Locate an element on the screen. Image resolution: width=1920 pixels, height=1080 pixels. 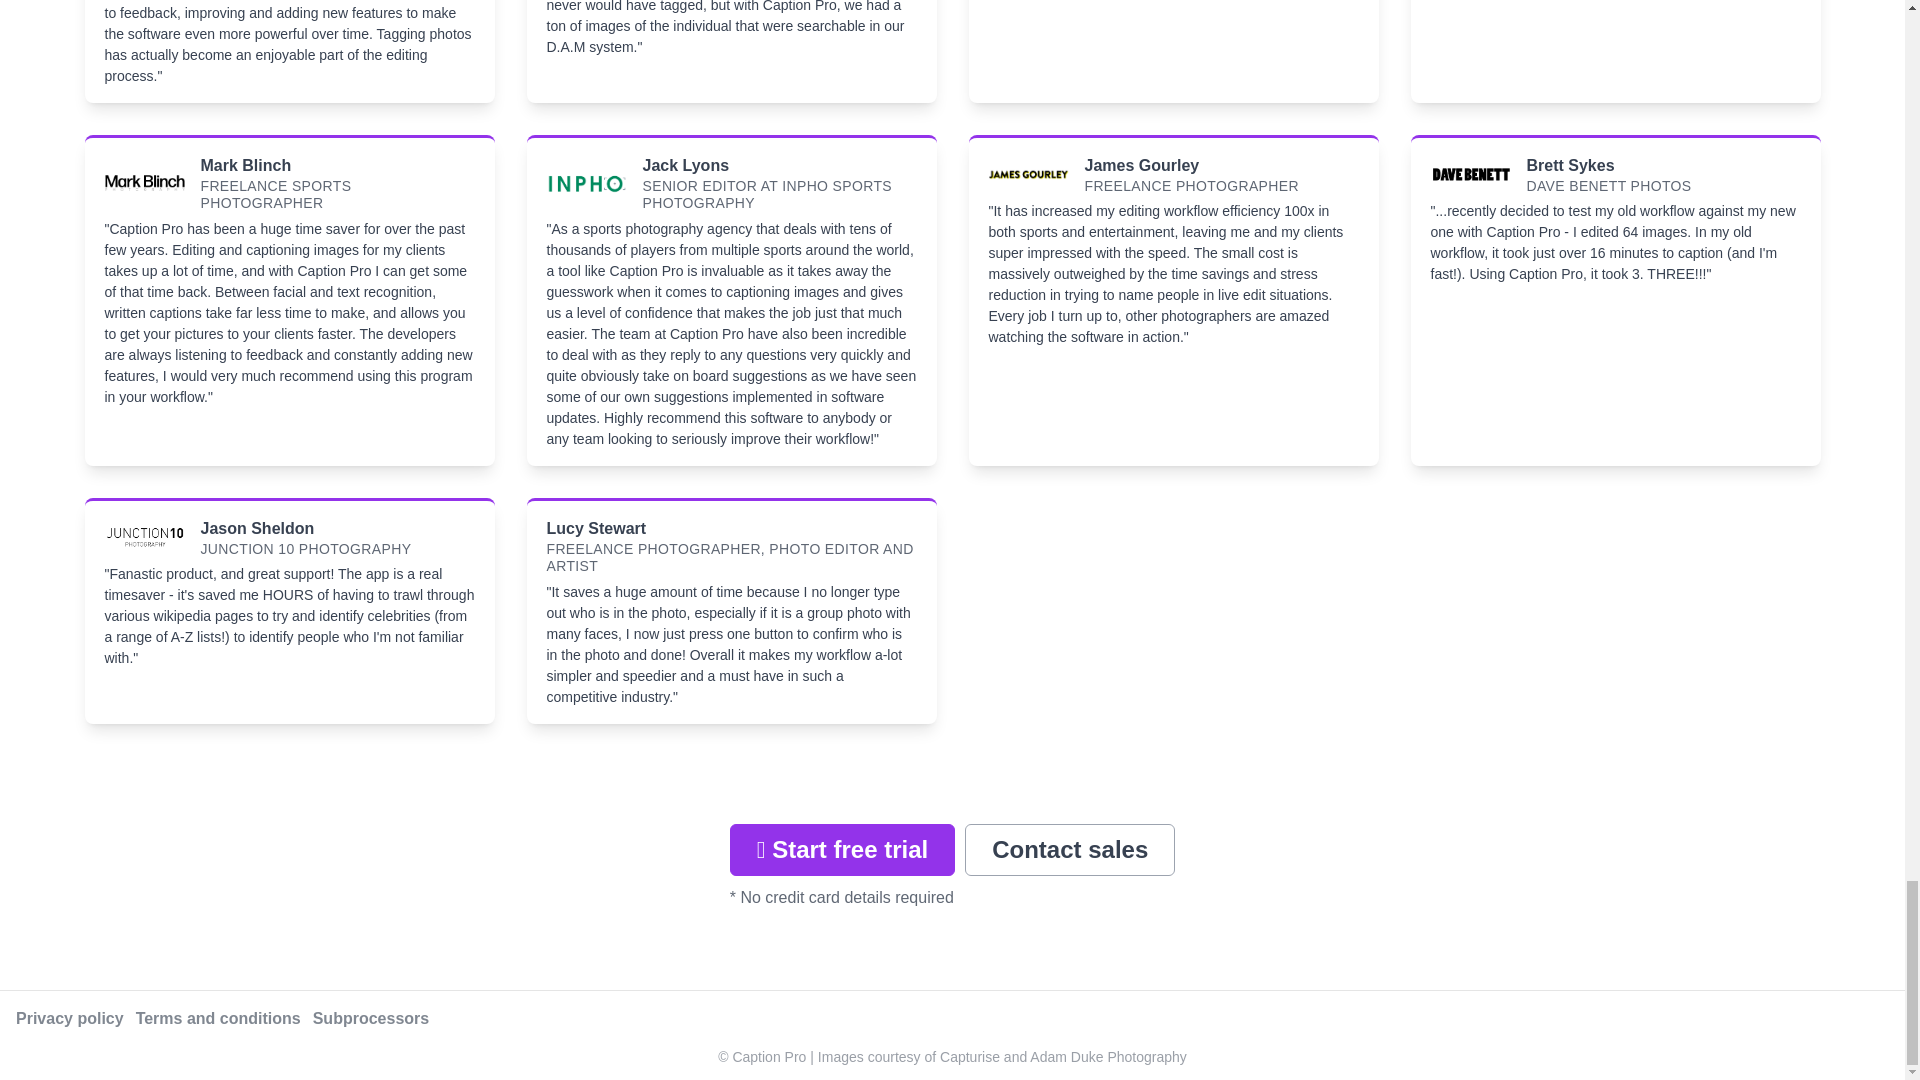
Contact sales is located at coordinates (1070, 850).